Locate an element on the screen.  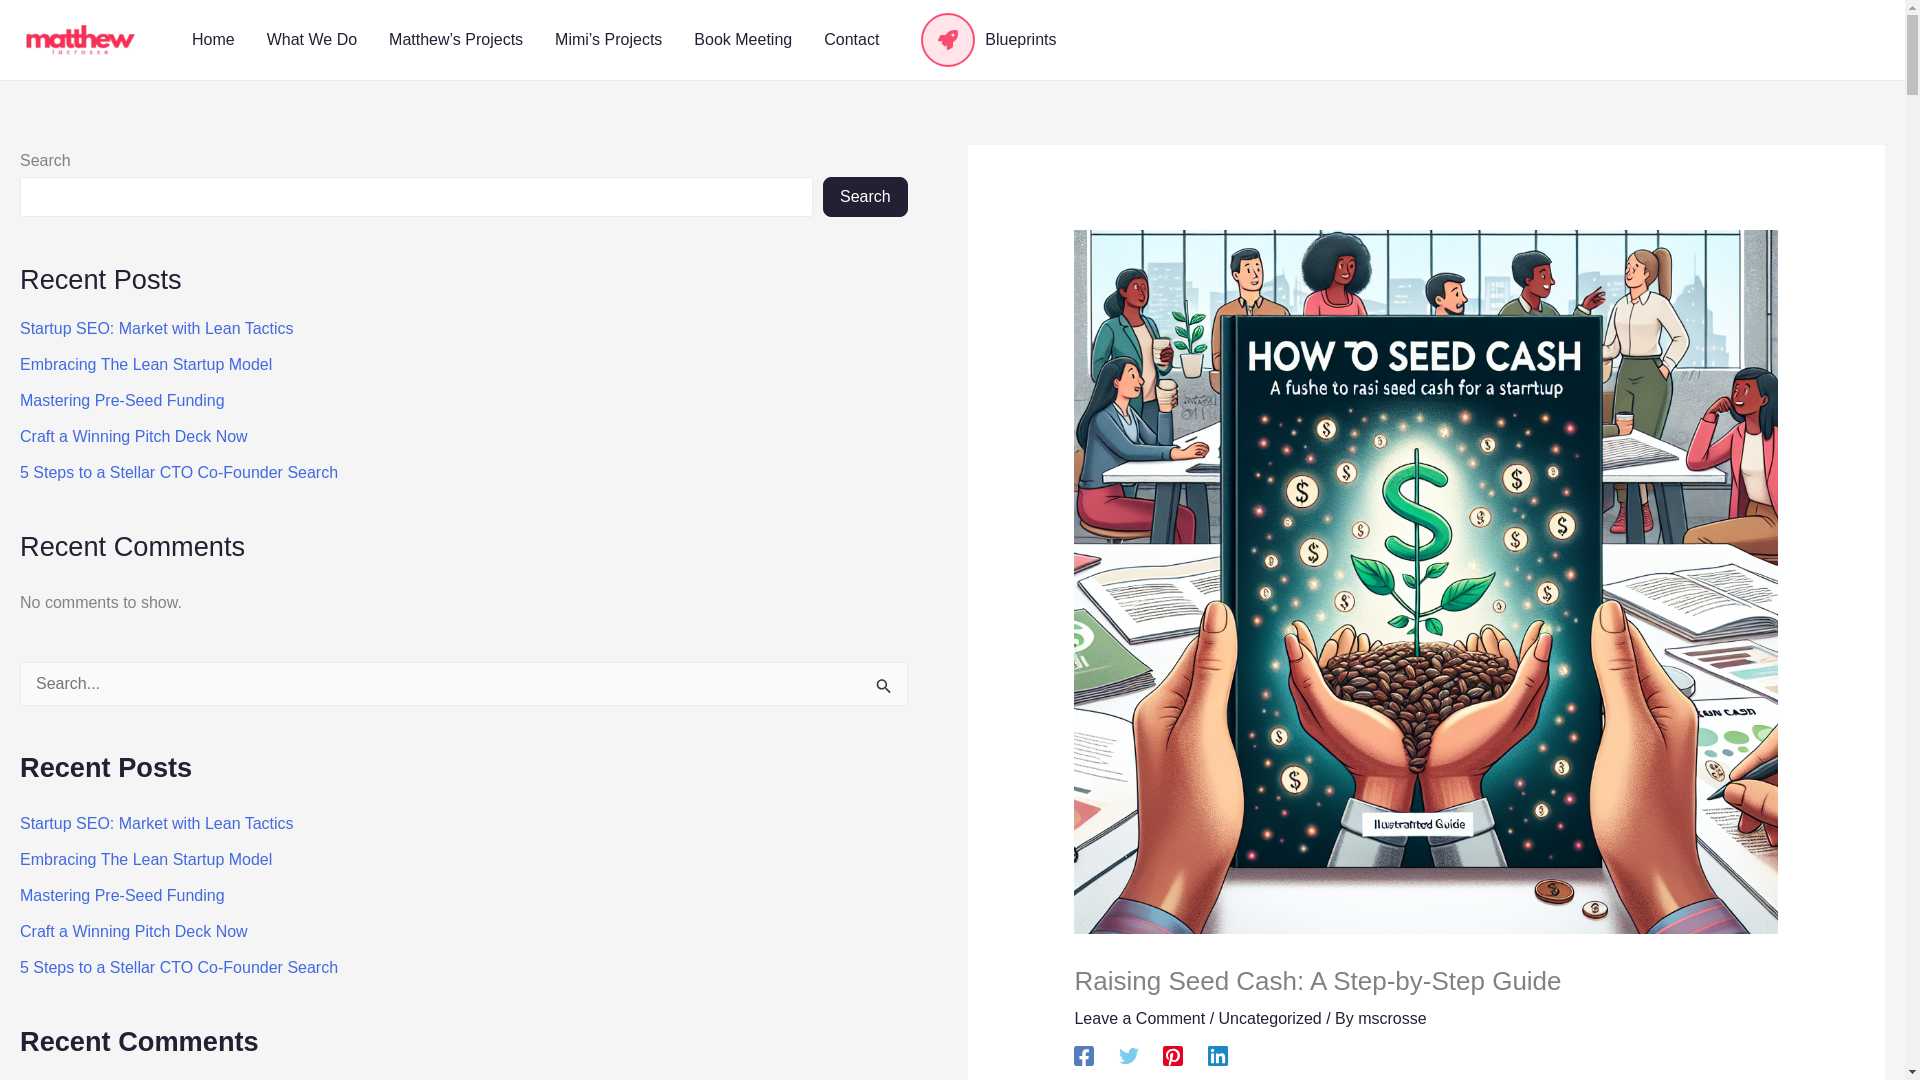
Blueprints is located at coordinates (982, 40).